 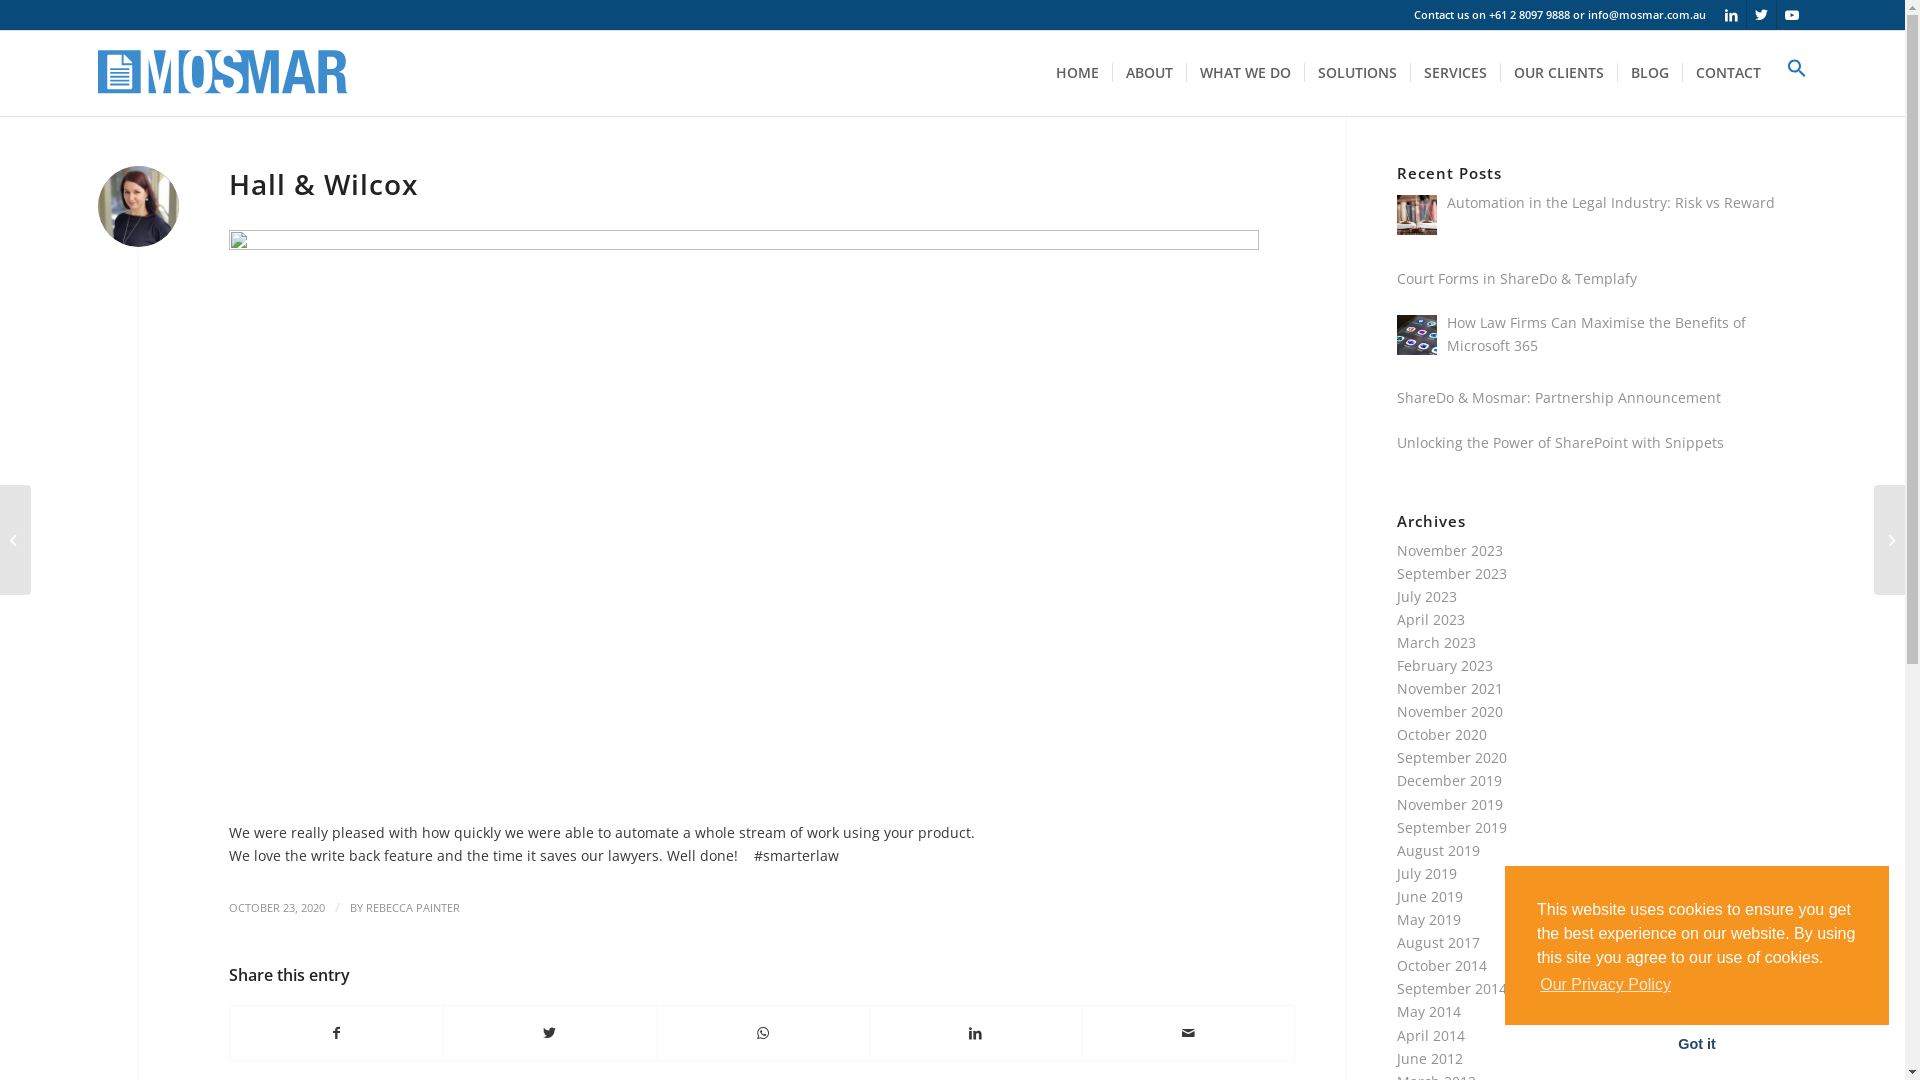 What do you see at coordinates (1452, 988) in the screenshot?
I see `September 2014` at bounding box center [1452, 988].